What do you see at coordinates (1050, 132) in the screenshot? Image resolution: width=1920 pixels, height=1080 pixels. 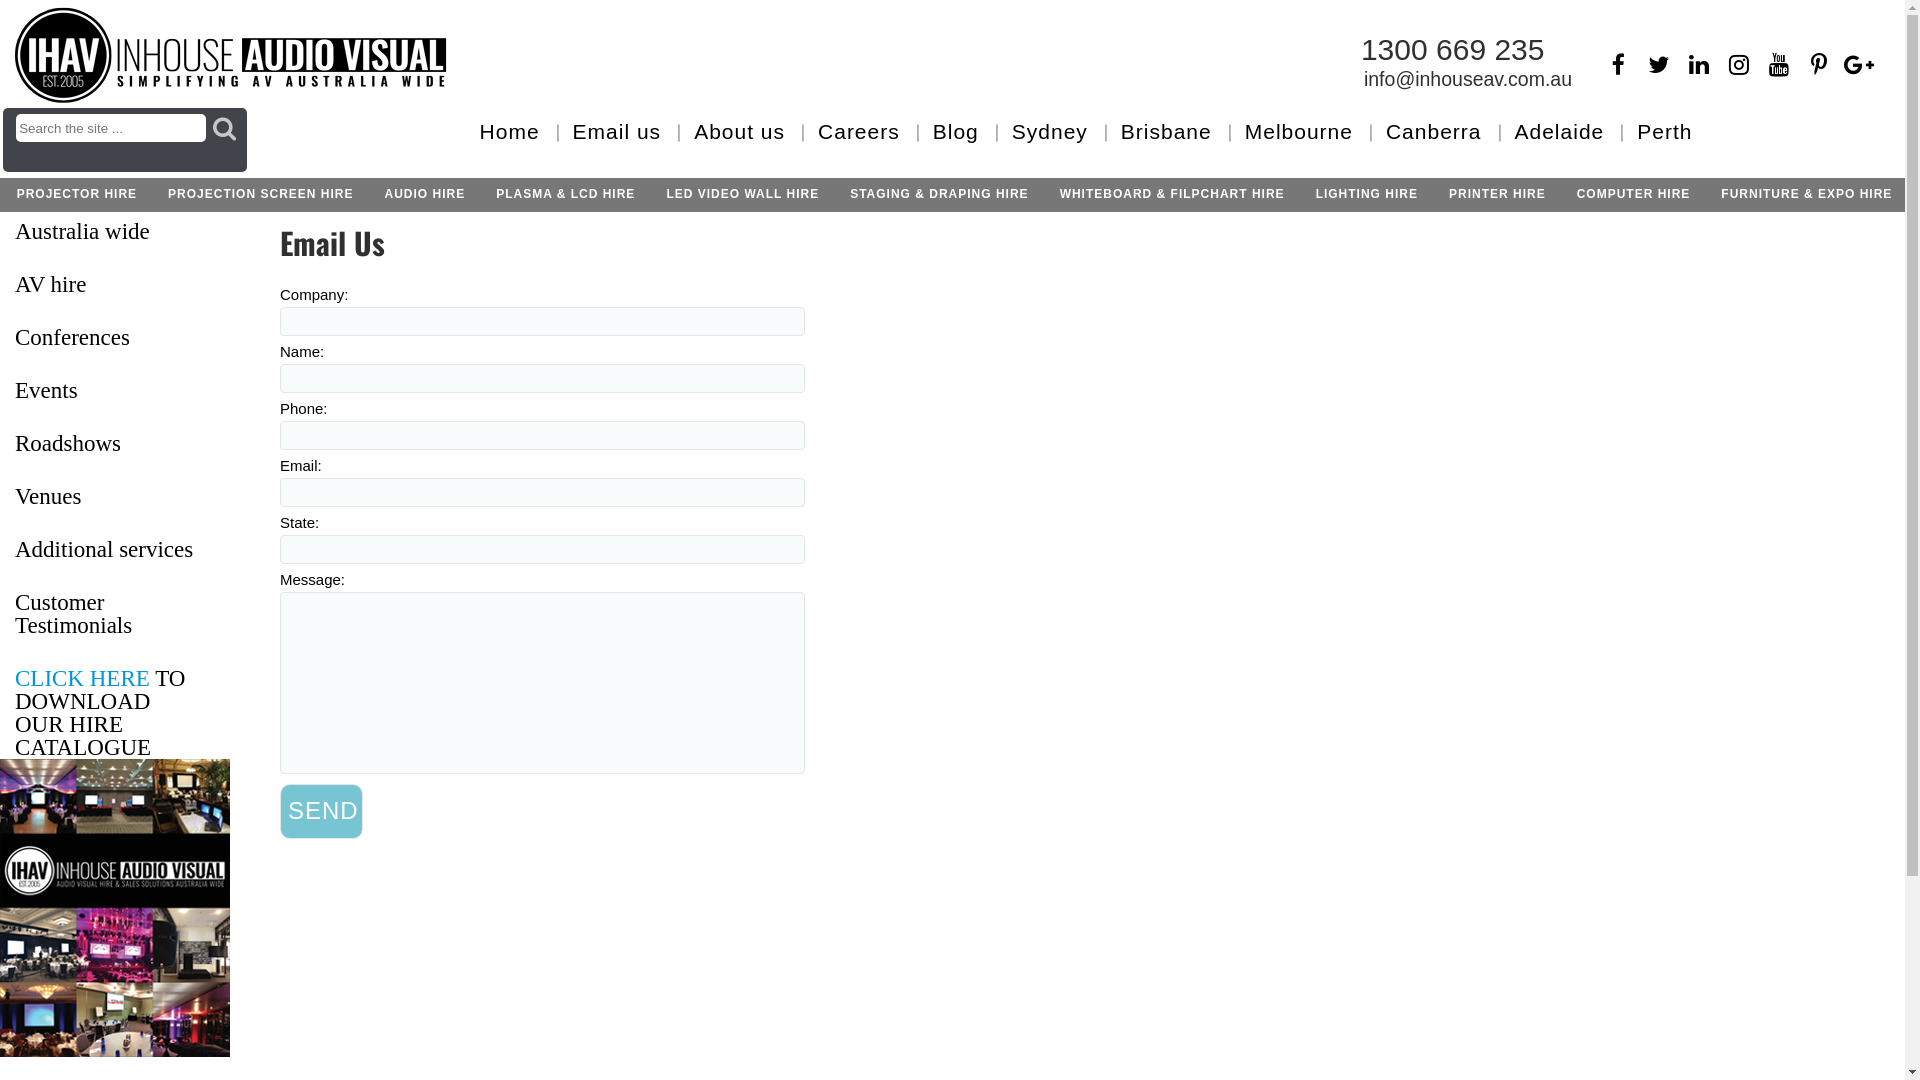 I see `Sydney` at bounding box center [1050, 132].